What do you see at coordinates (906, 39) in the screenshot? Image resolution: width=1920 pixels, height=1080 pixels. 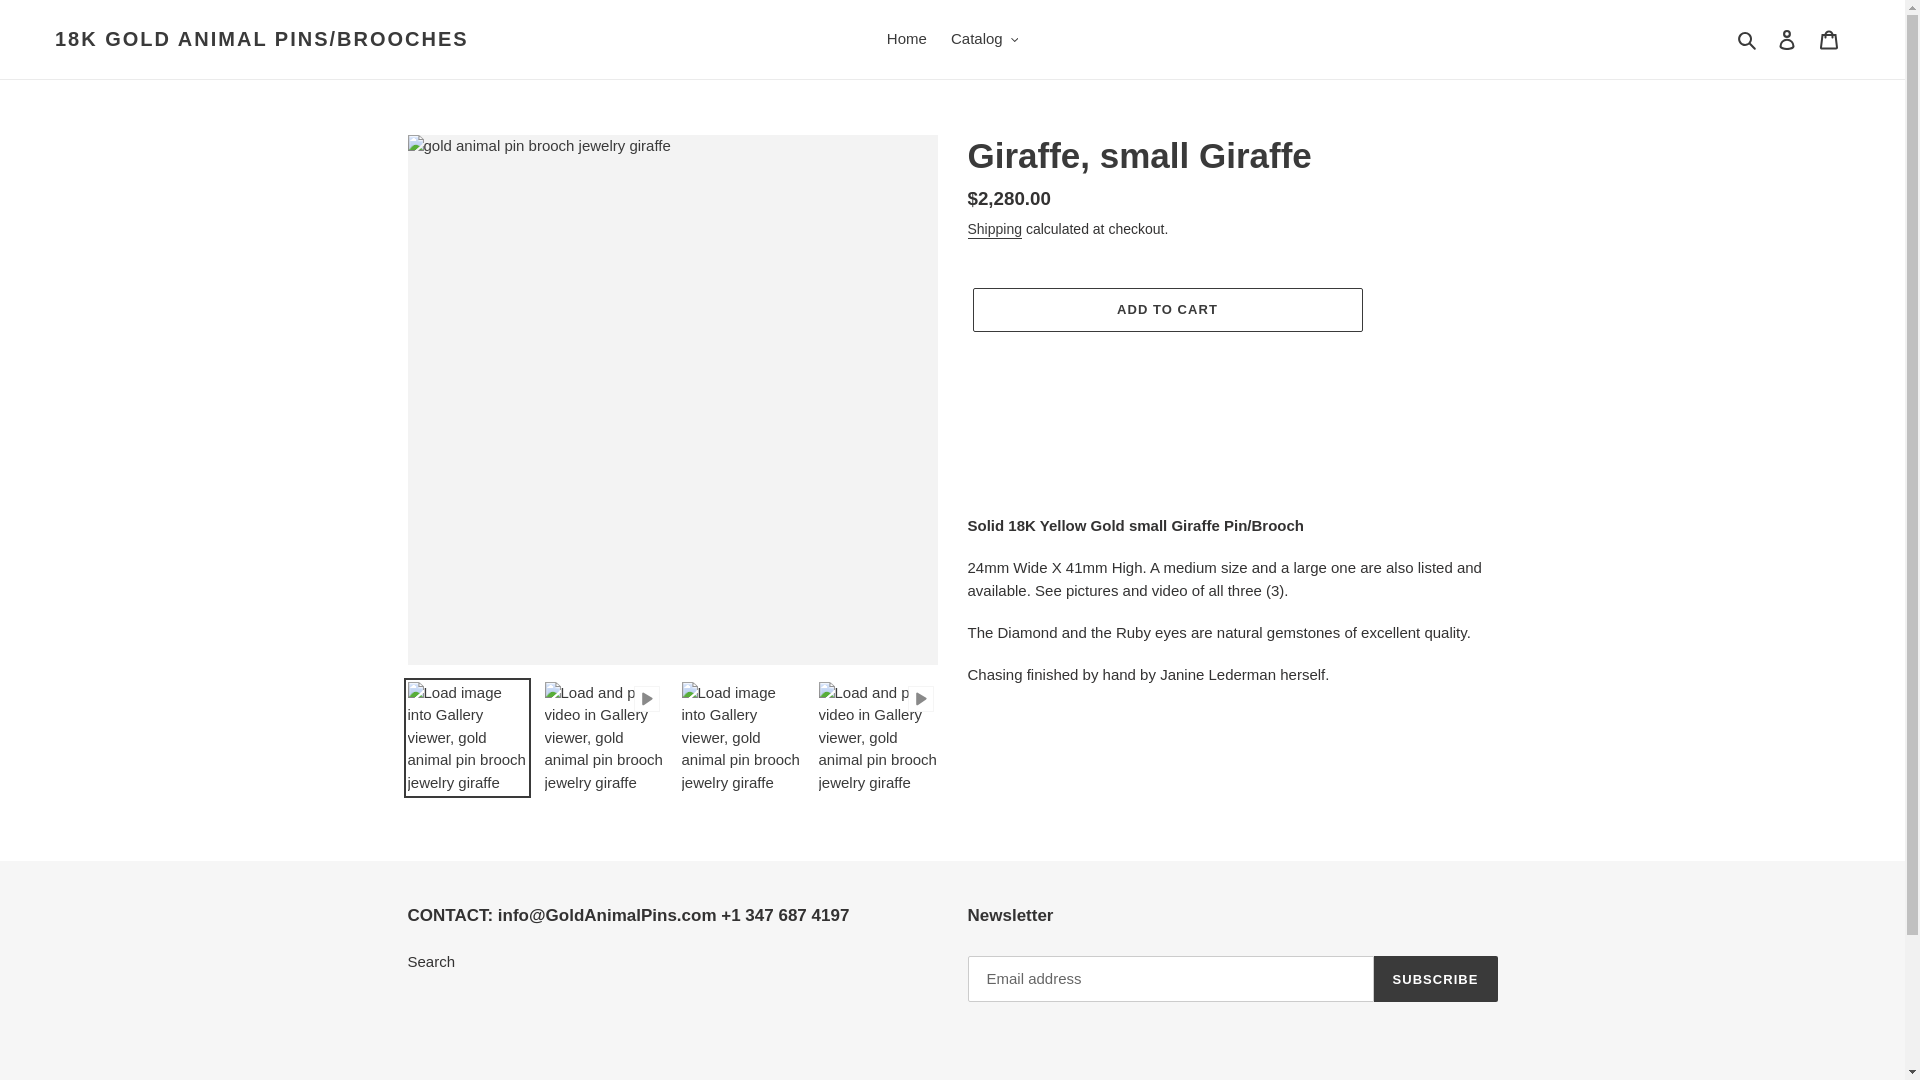 I see `Home` at bounding box center [906, 39].